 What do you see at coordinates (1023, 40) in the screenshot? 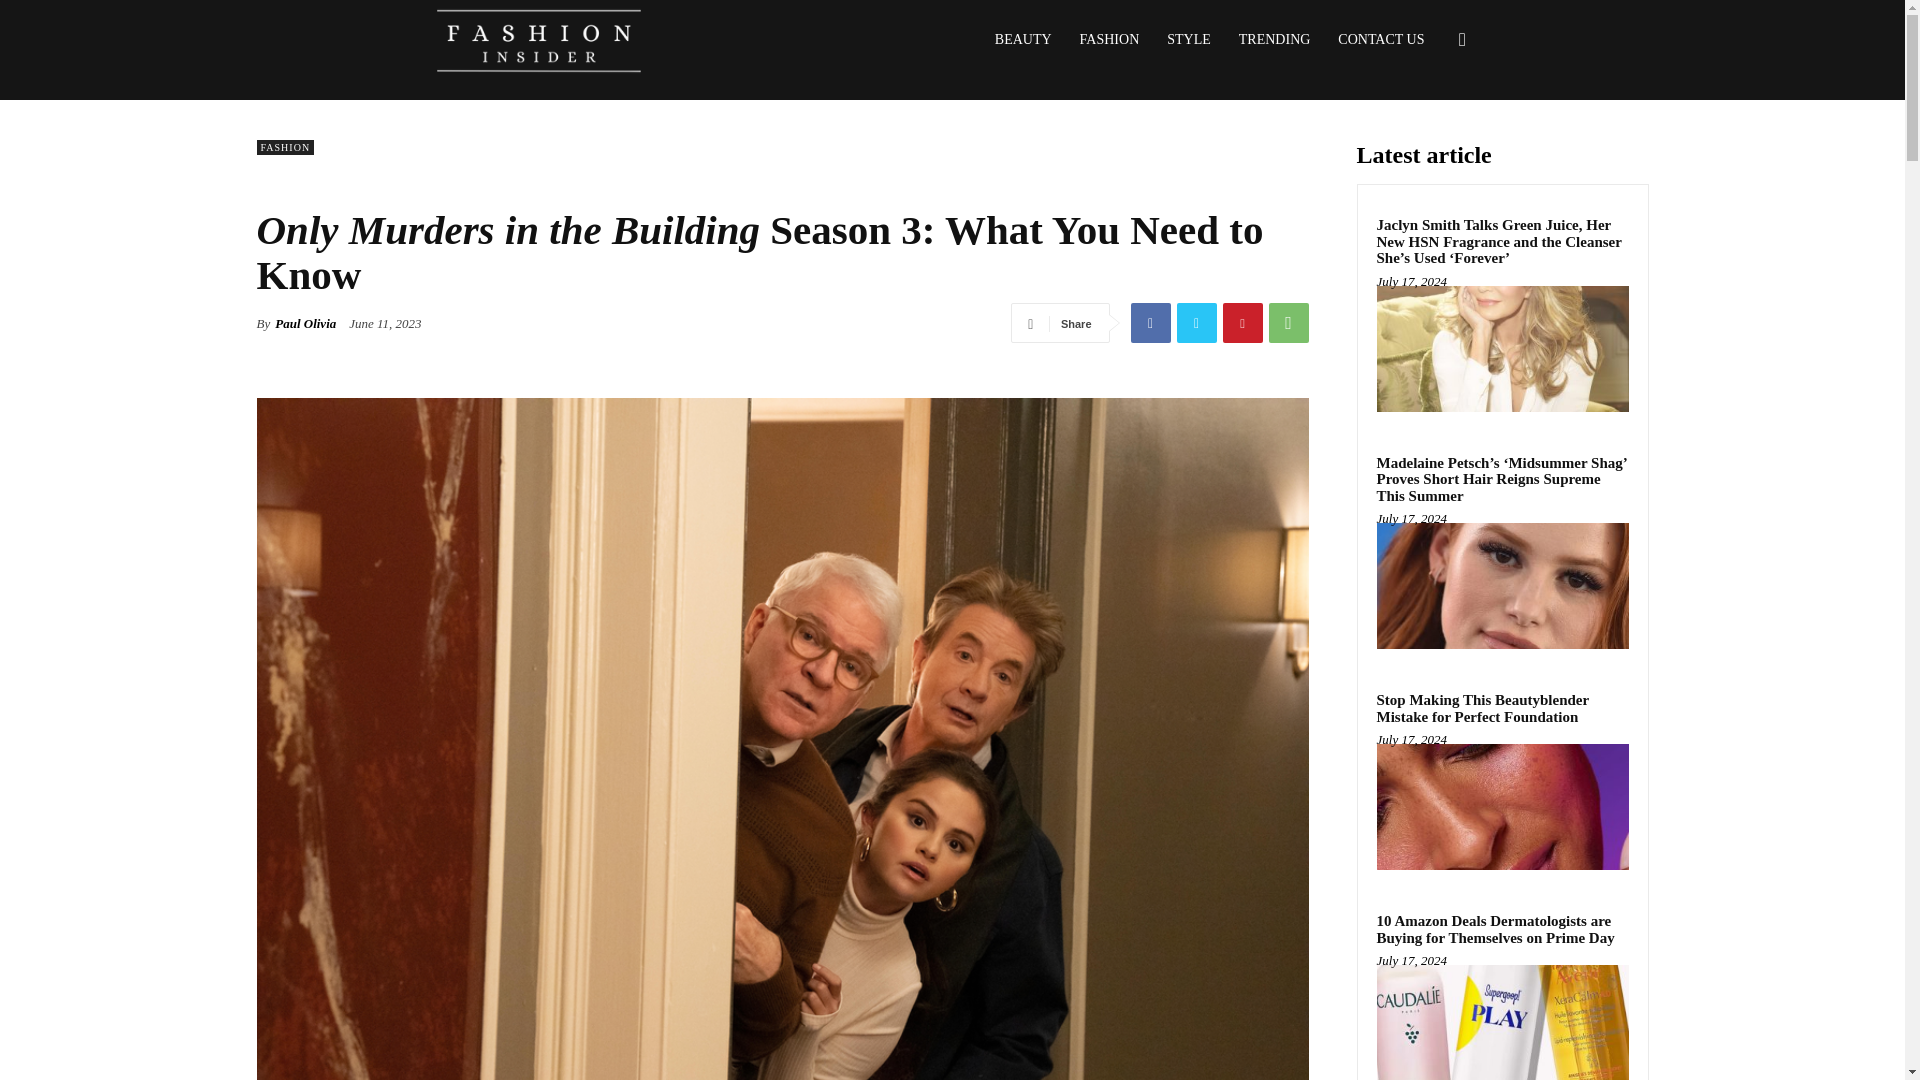
I see `BEAUTY` at bounding box center [1023, 40].